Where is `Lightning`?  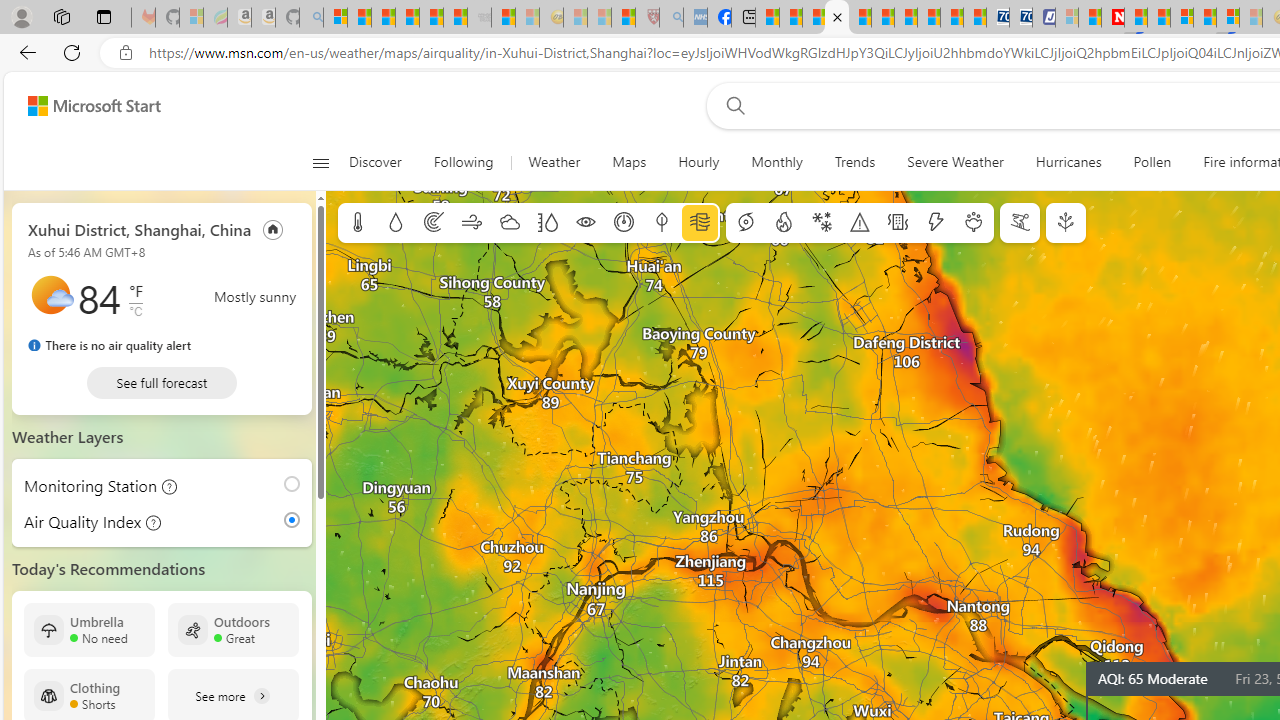
Lightning is located at coordinates (935, 223).